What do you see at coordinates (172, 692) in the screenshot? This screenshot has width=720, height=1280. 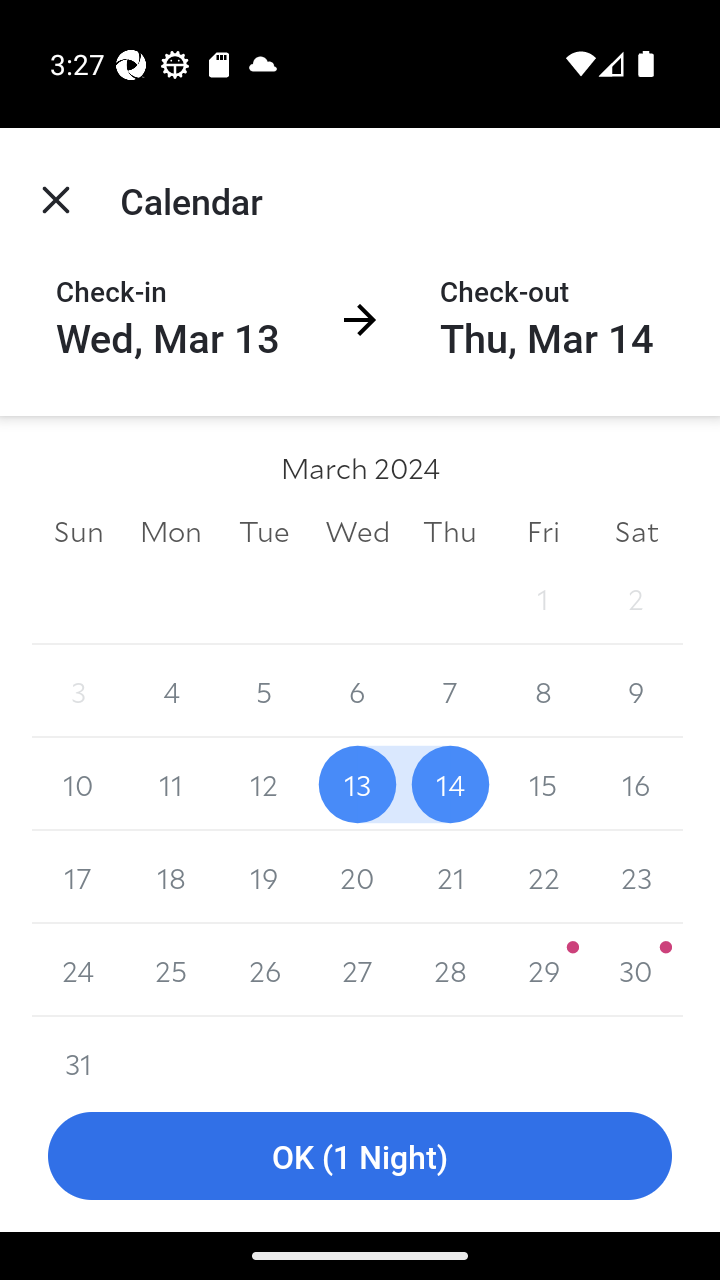 I see `4 4 March 2024` at bounding box center [172, 692].